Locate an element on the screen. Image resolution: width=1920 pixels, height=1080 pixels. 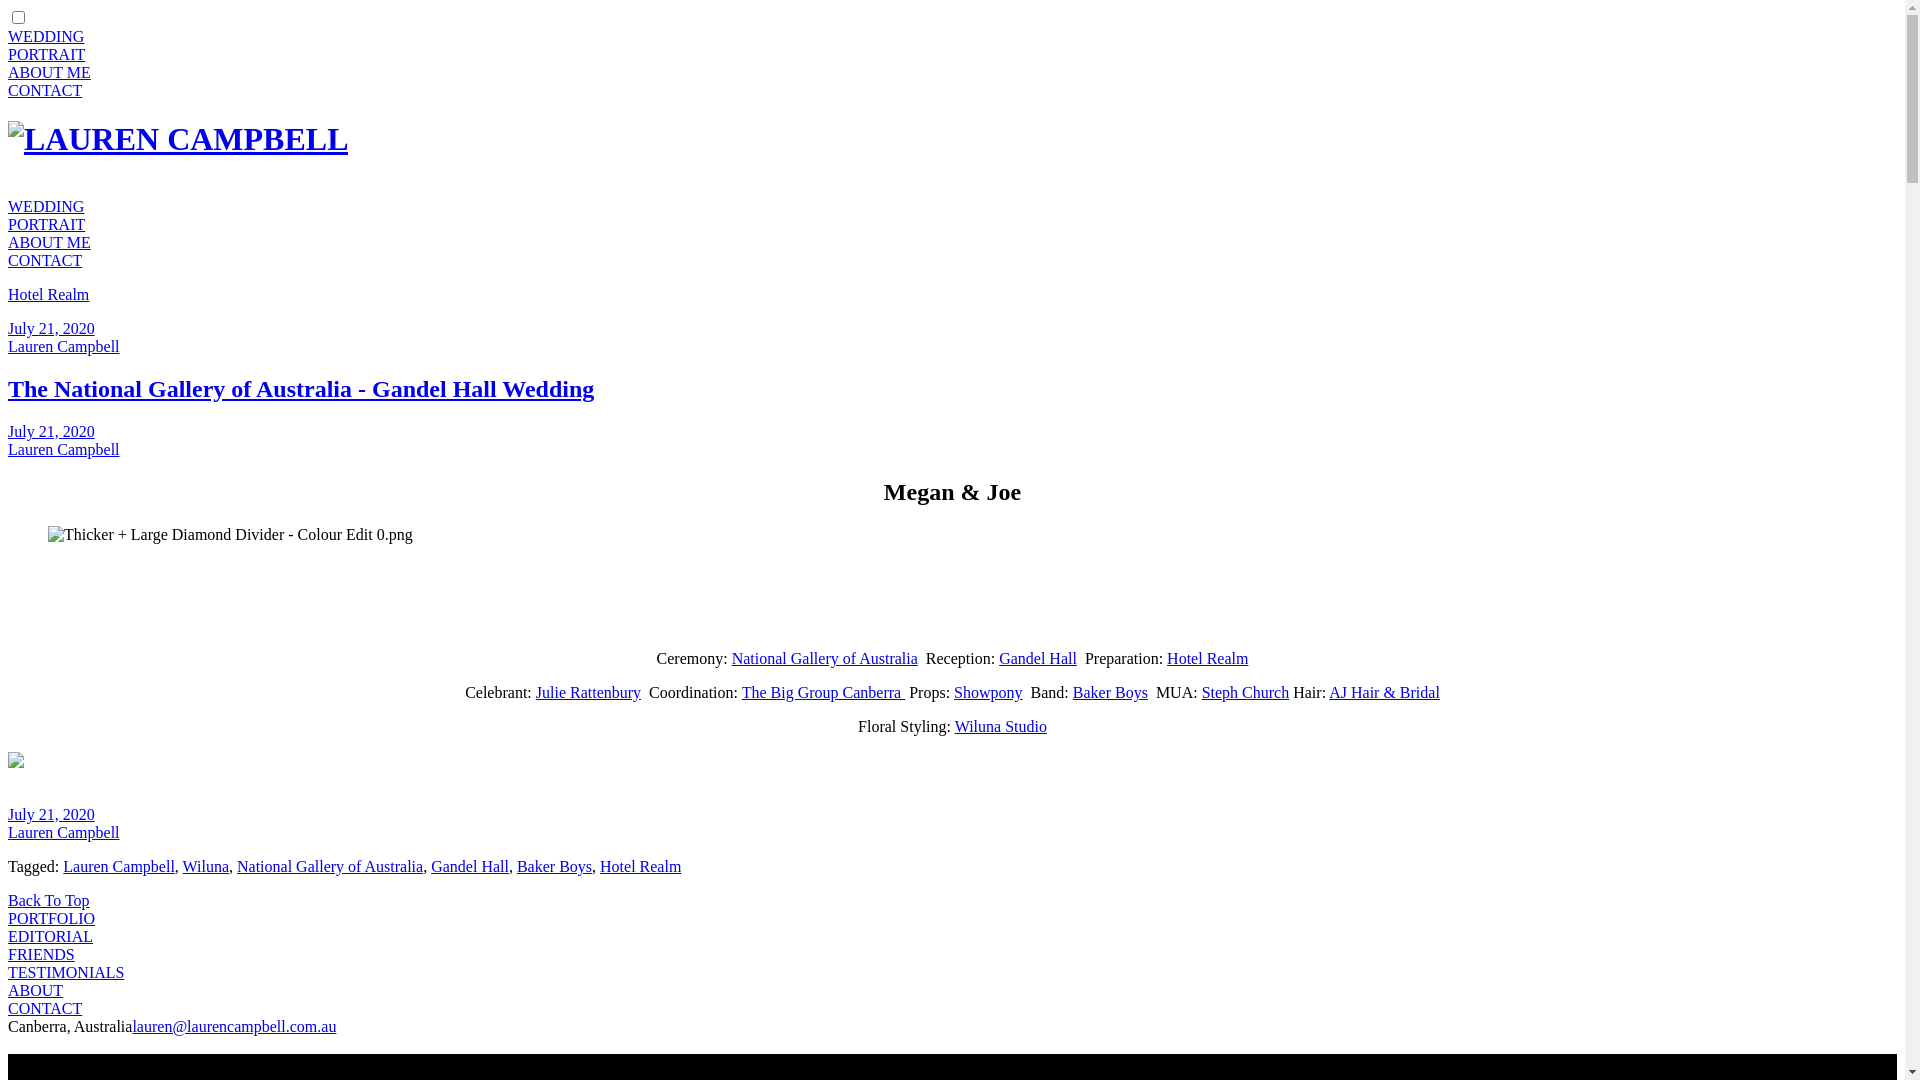
July 21, 2020 is located at coordinates (52, 328).